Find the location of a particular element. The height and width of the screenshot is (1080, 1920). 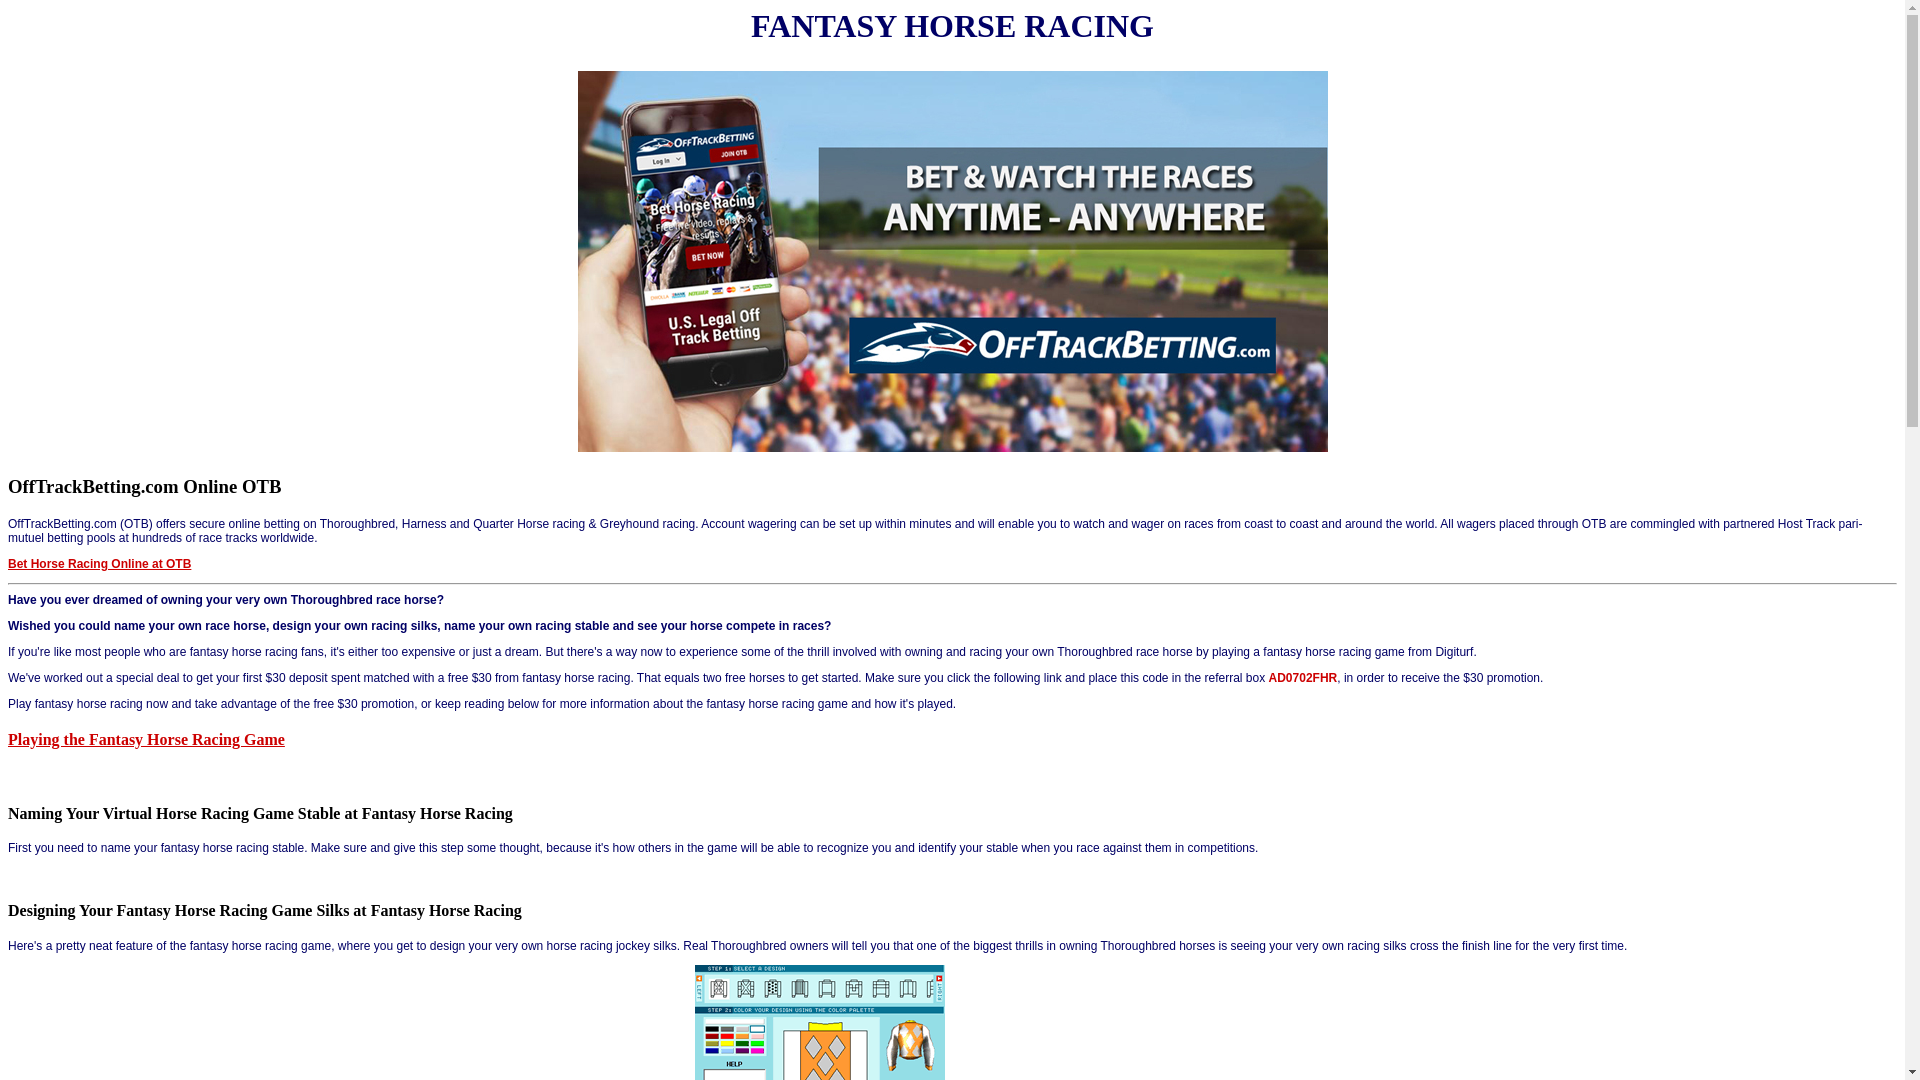

Bet Horse Racing Online at OTB is located at coordinates (100, 564).